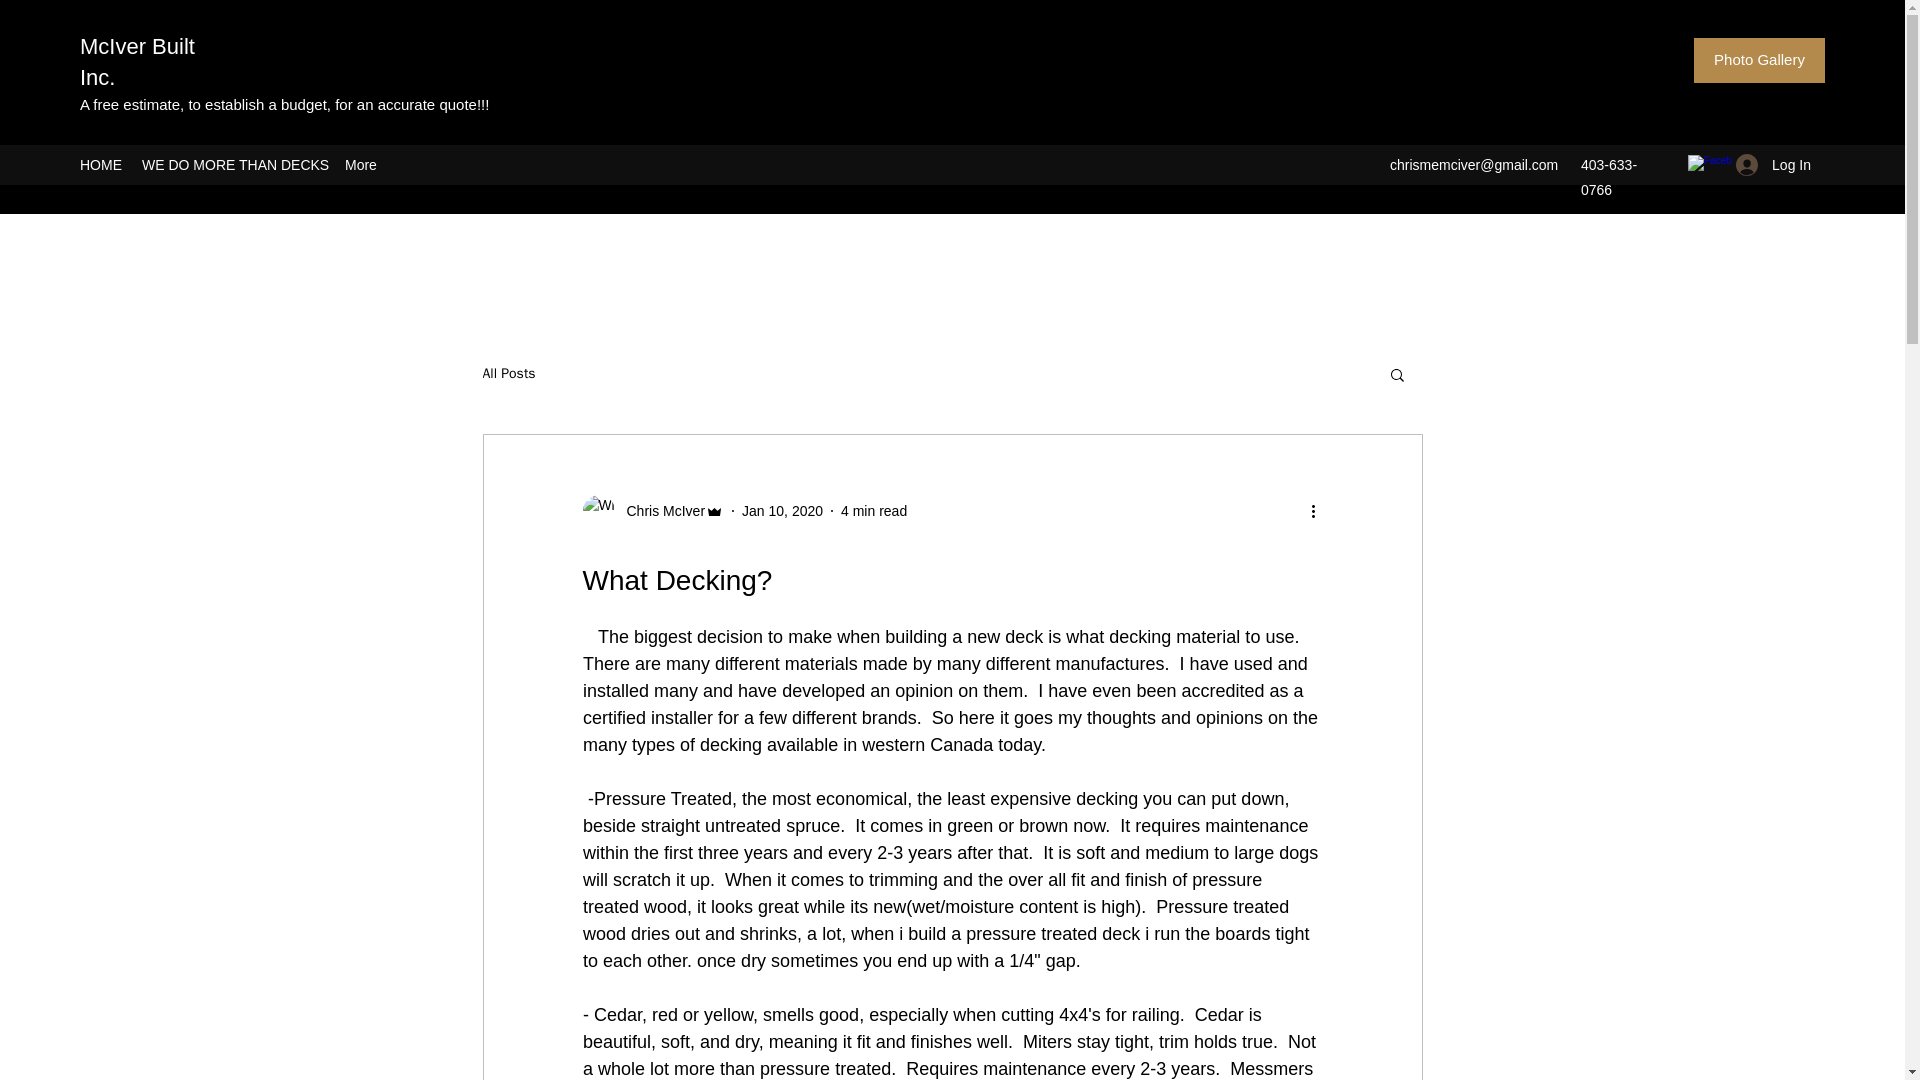  Describe the element at coordinates (100, 165) in the screenshot. I see `HOME` at that location.